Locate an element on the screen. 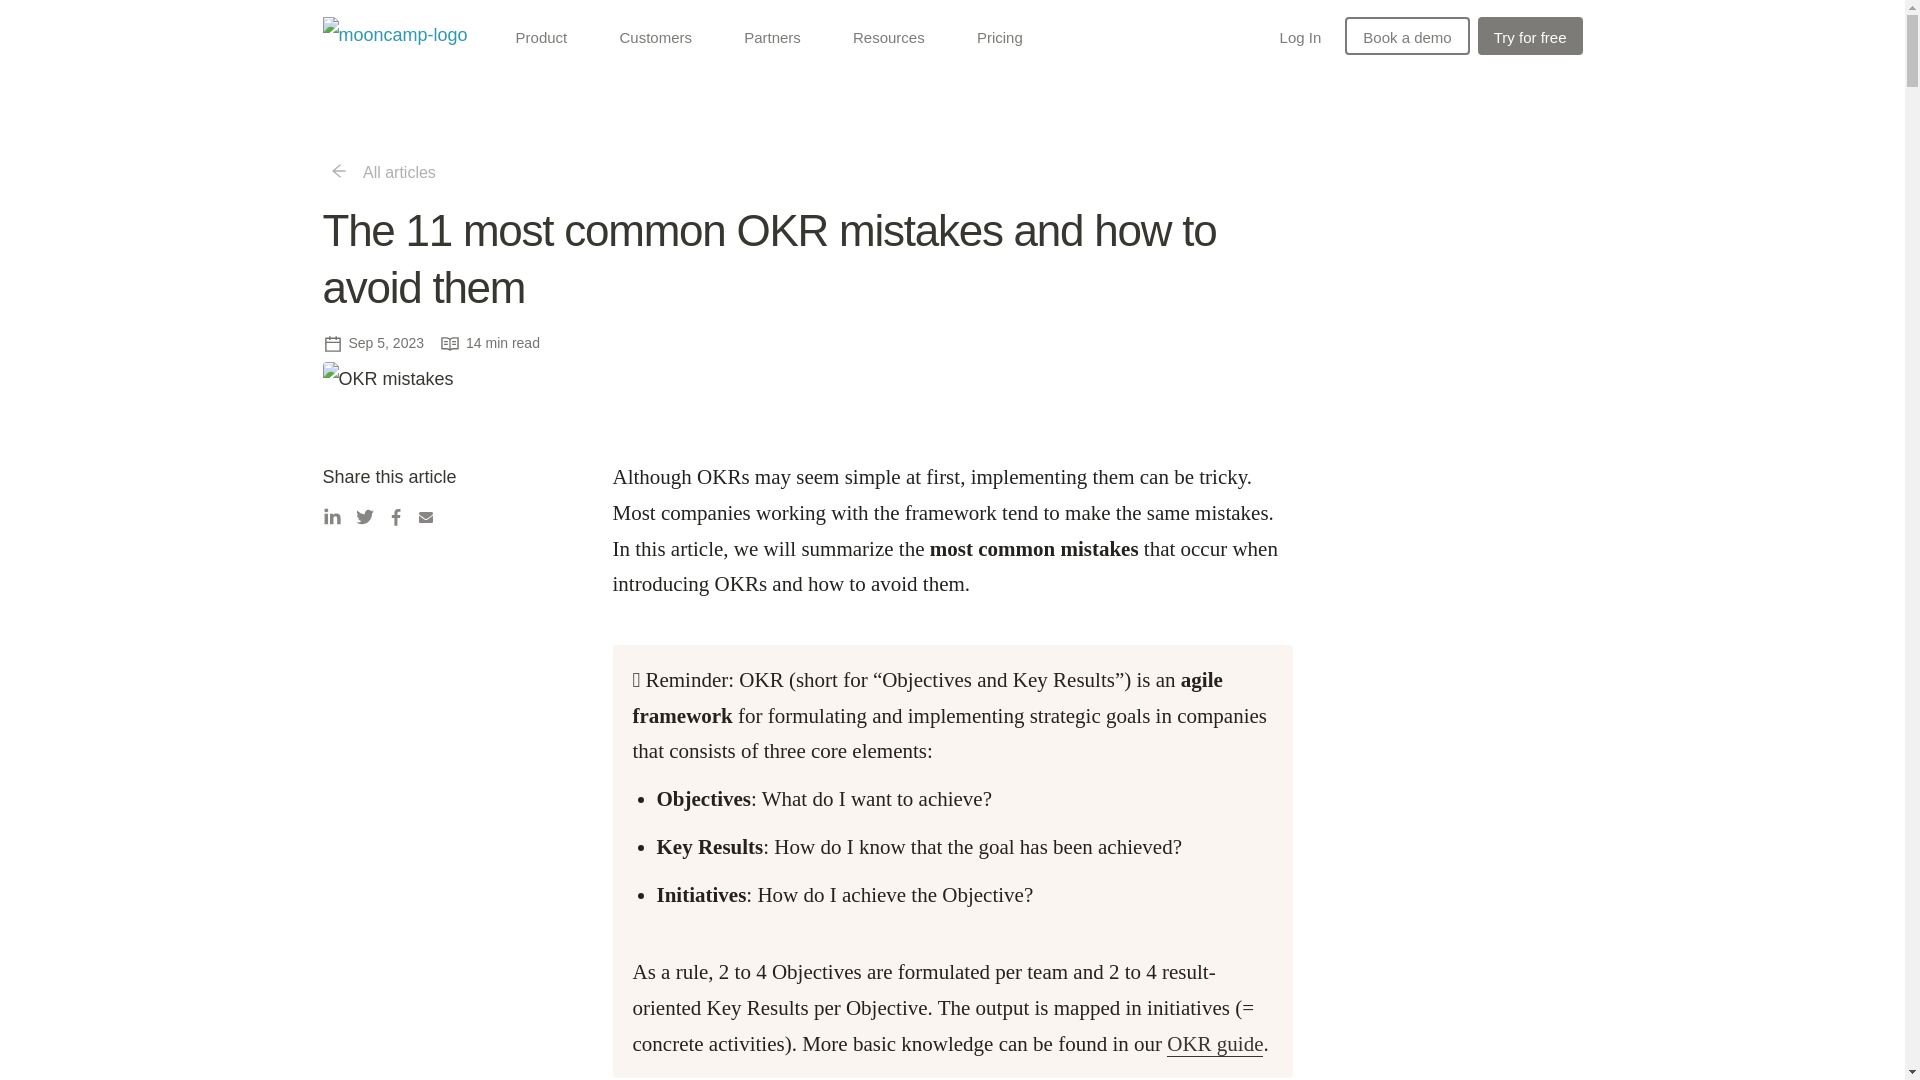 This screenshot has height=1080, width=1920. Product is located at coordinates (547, 36).